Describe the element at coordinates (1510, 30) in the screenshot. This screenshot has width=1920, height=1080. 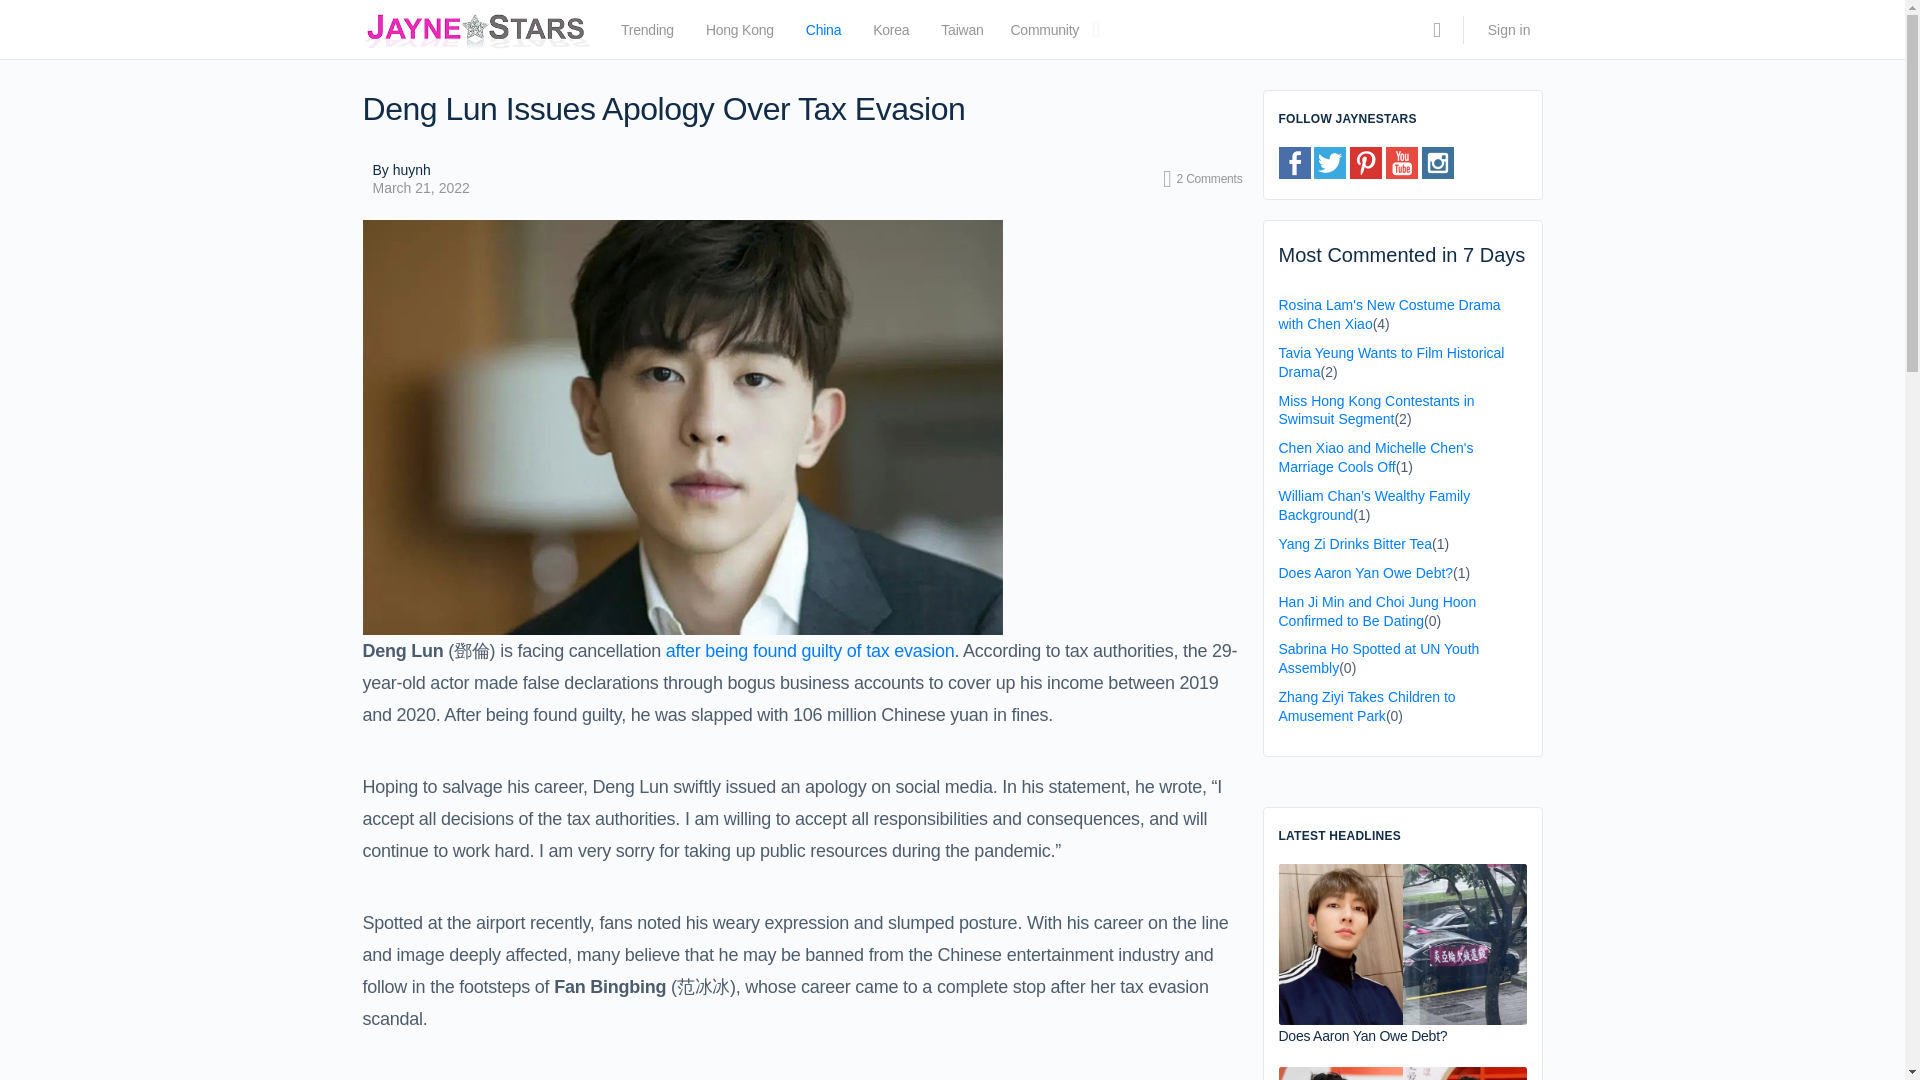
I see `Sign in` at that location.